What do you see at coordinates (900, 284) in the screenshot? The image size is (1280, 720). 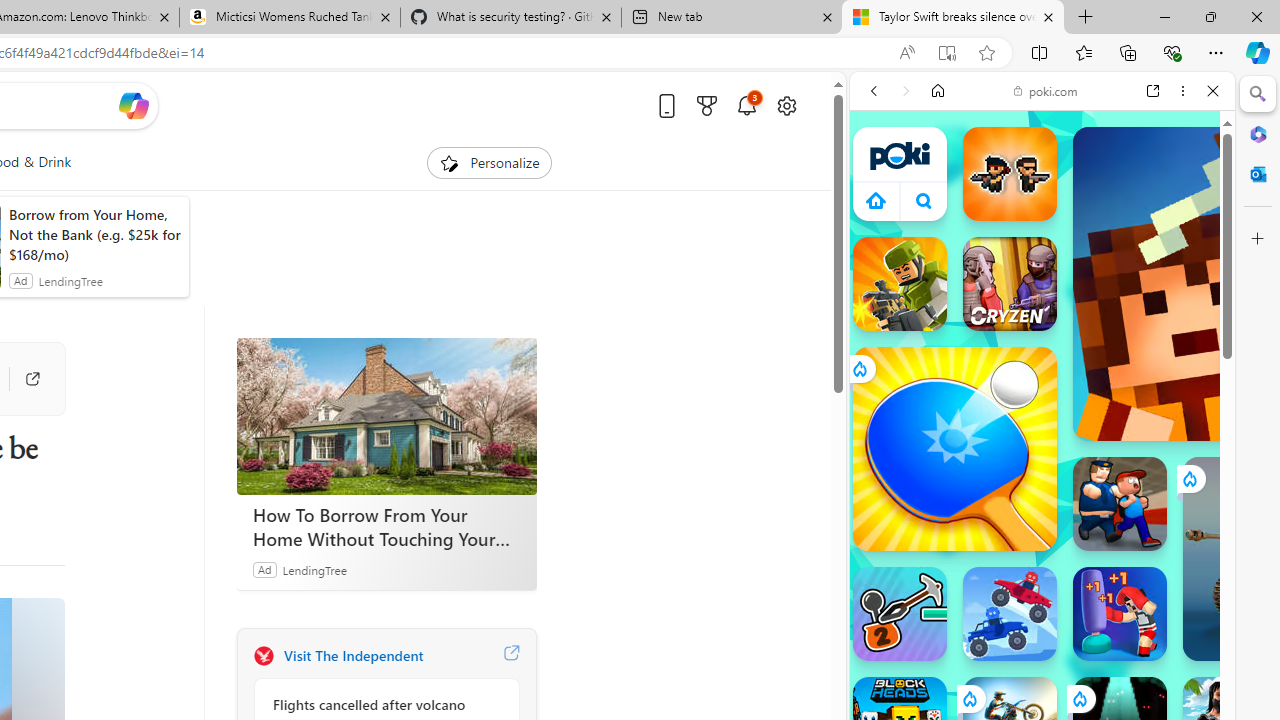 I see `Kour.io Kour.io` at bounding box center [900, 284].